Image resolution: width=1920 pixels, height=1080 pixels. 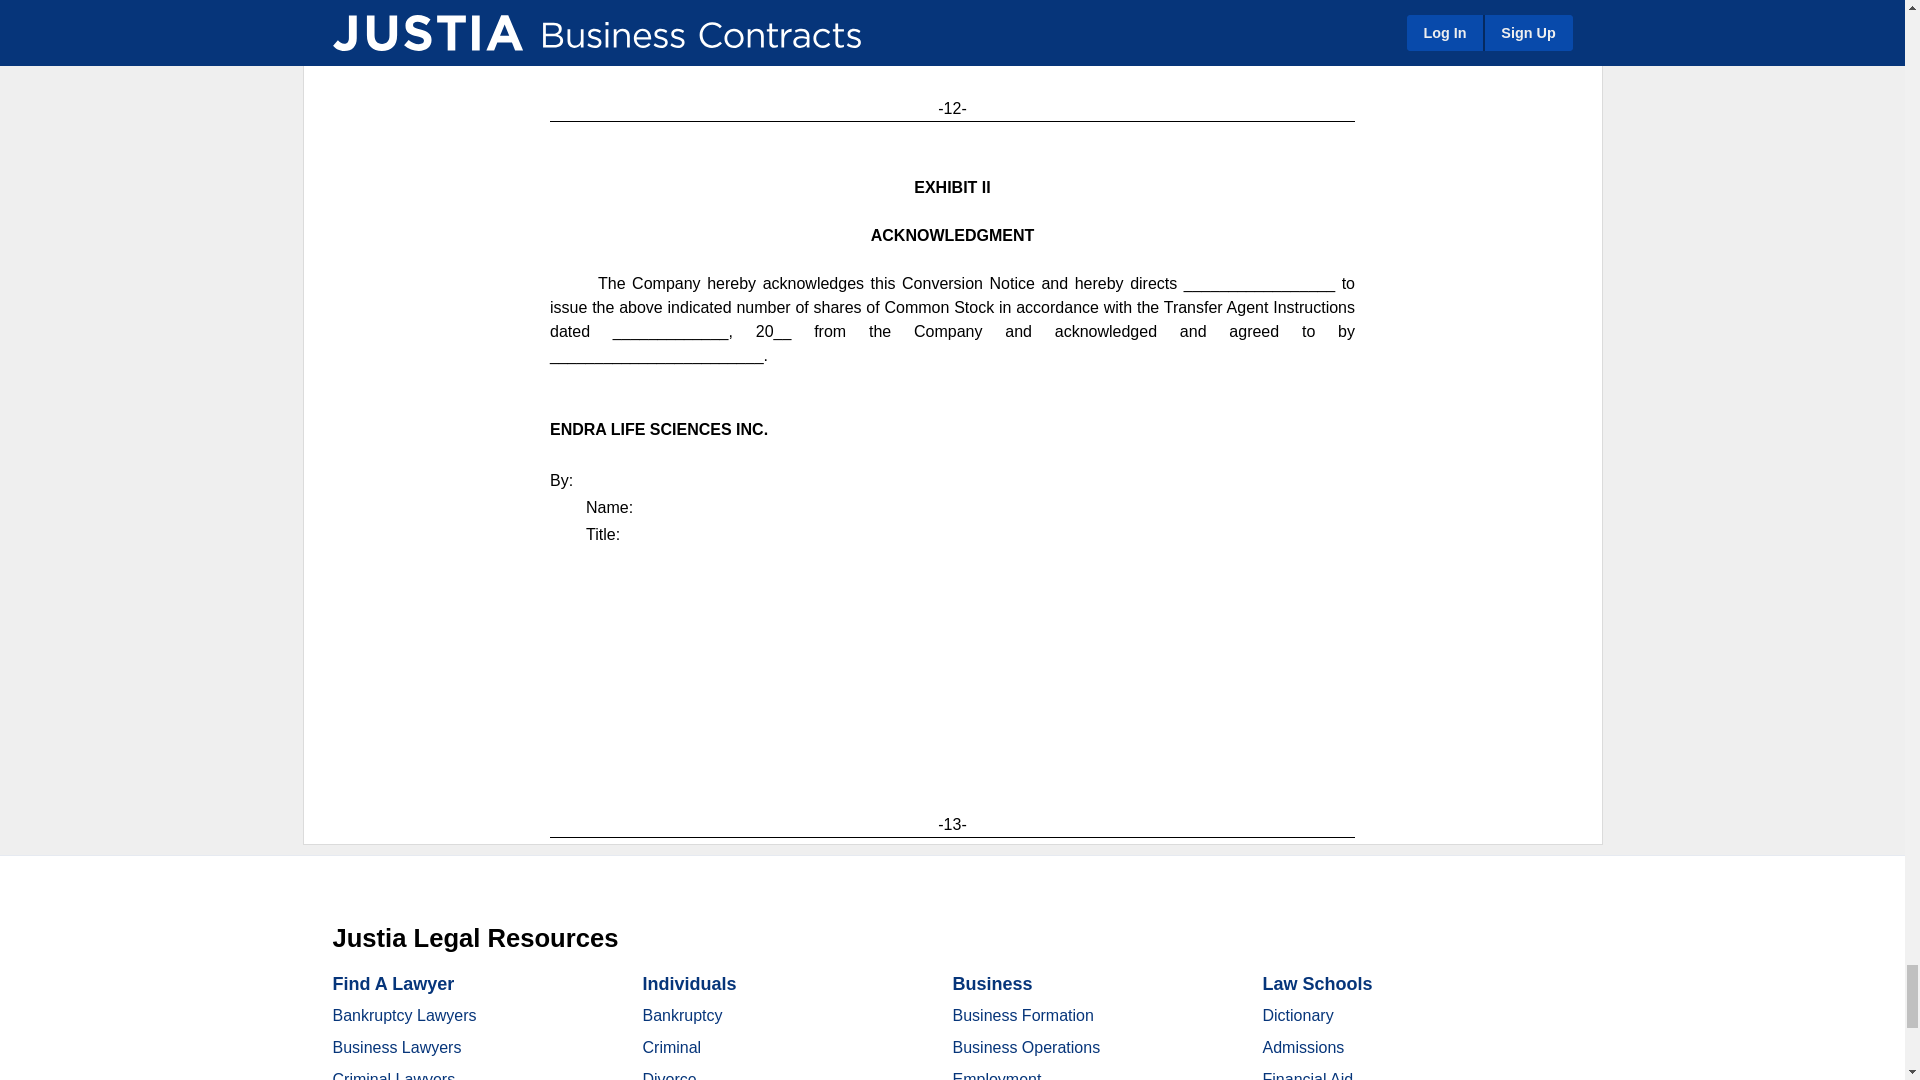 What do you see at coordinates (396, 1047) in the screenshot?
I see `Business Lawyers` at bounding box center [396, 1047].